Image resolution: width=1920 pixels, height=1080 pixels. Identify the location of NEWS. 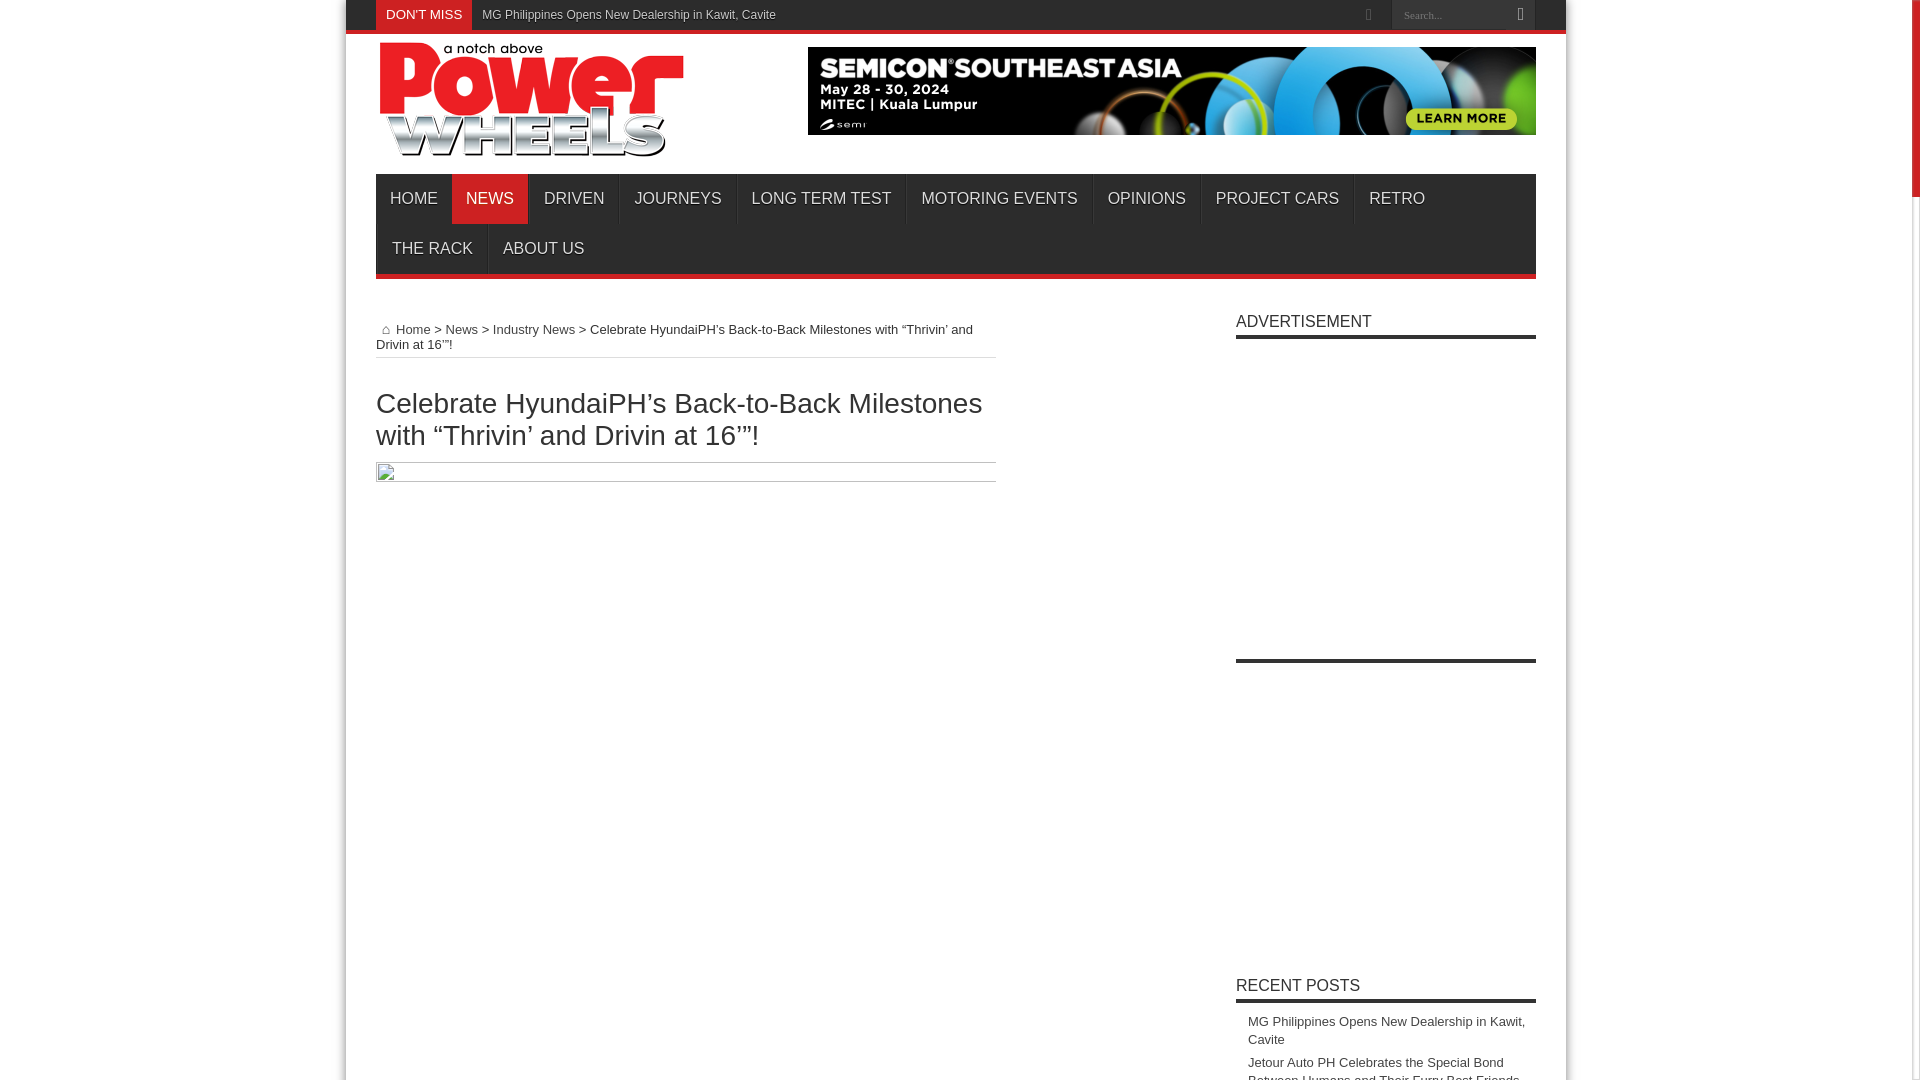
(490, 198).